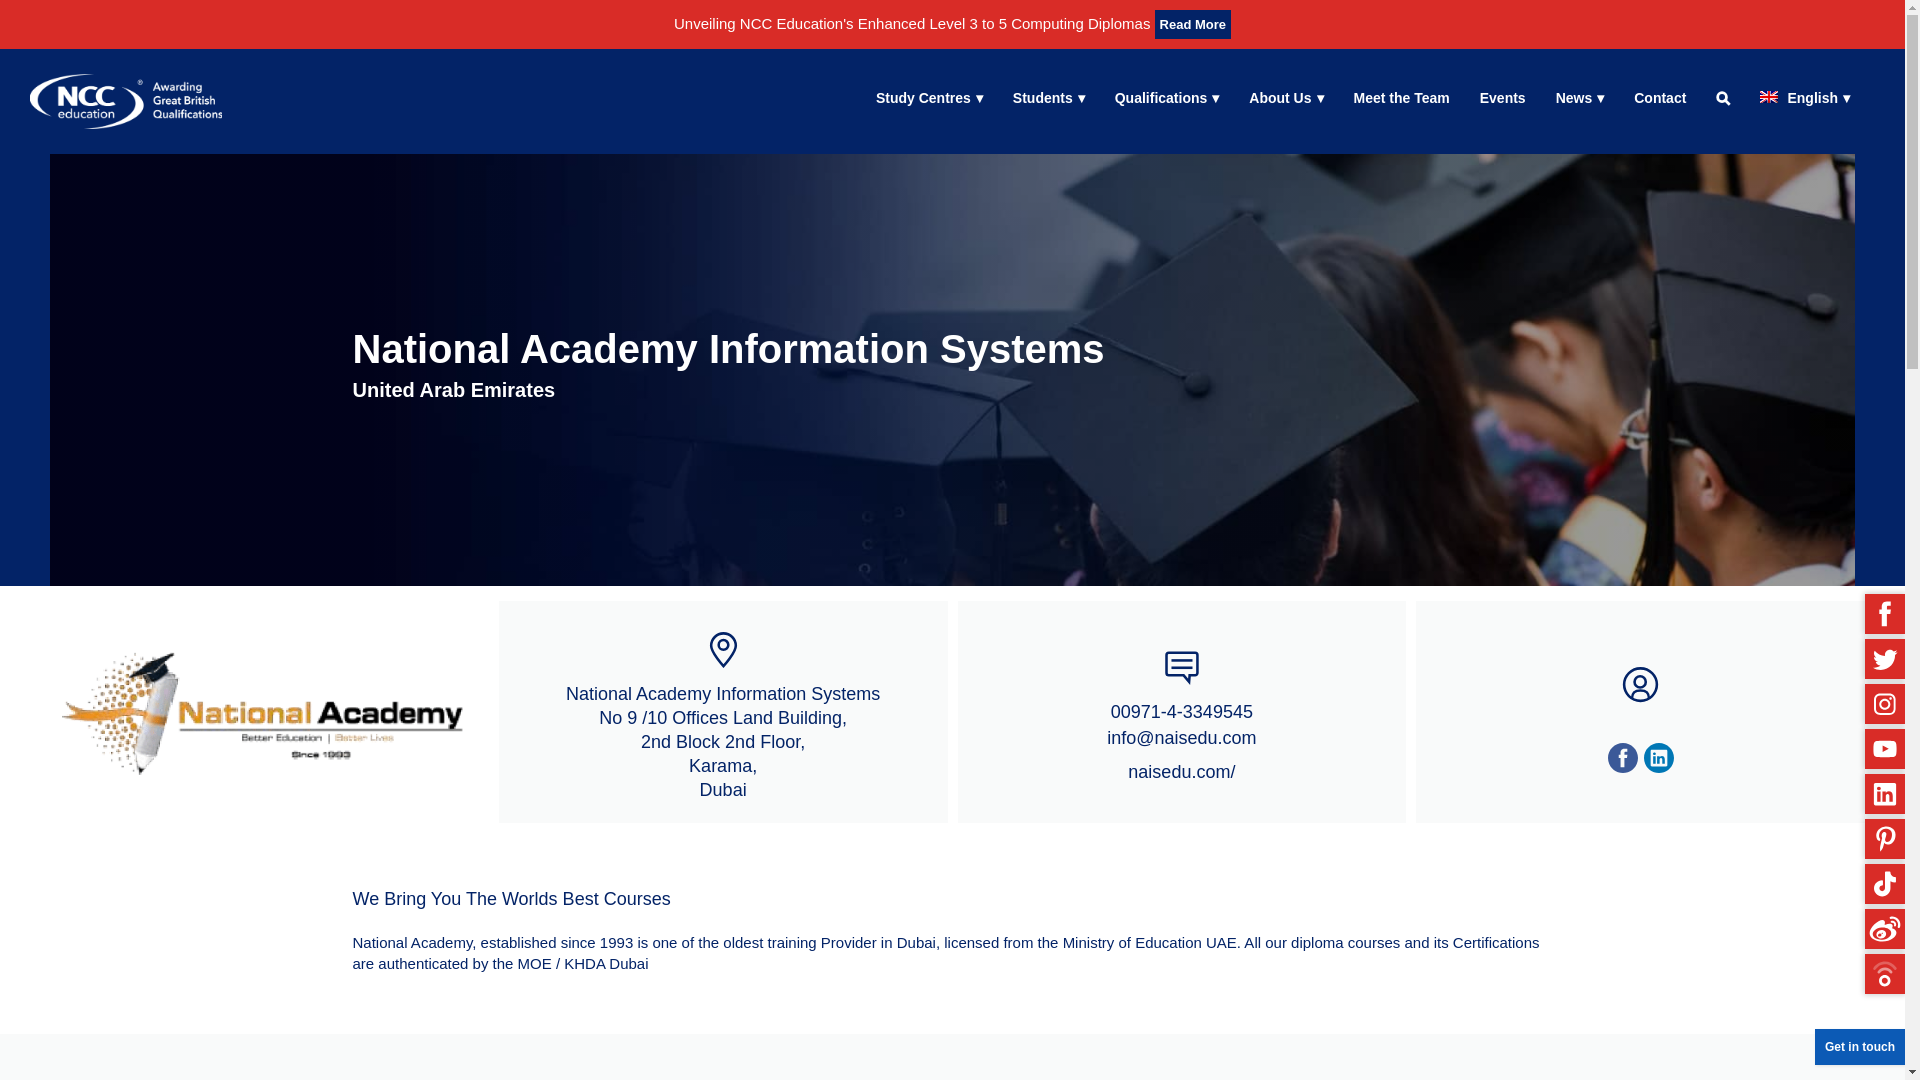  I want to click on Meet the Team, so click(1401, 98).